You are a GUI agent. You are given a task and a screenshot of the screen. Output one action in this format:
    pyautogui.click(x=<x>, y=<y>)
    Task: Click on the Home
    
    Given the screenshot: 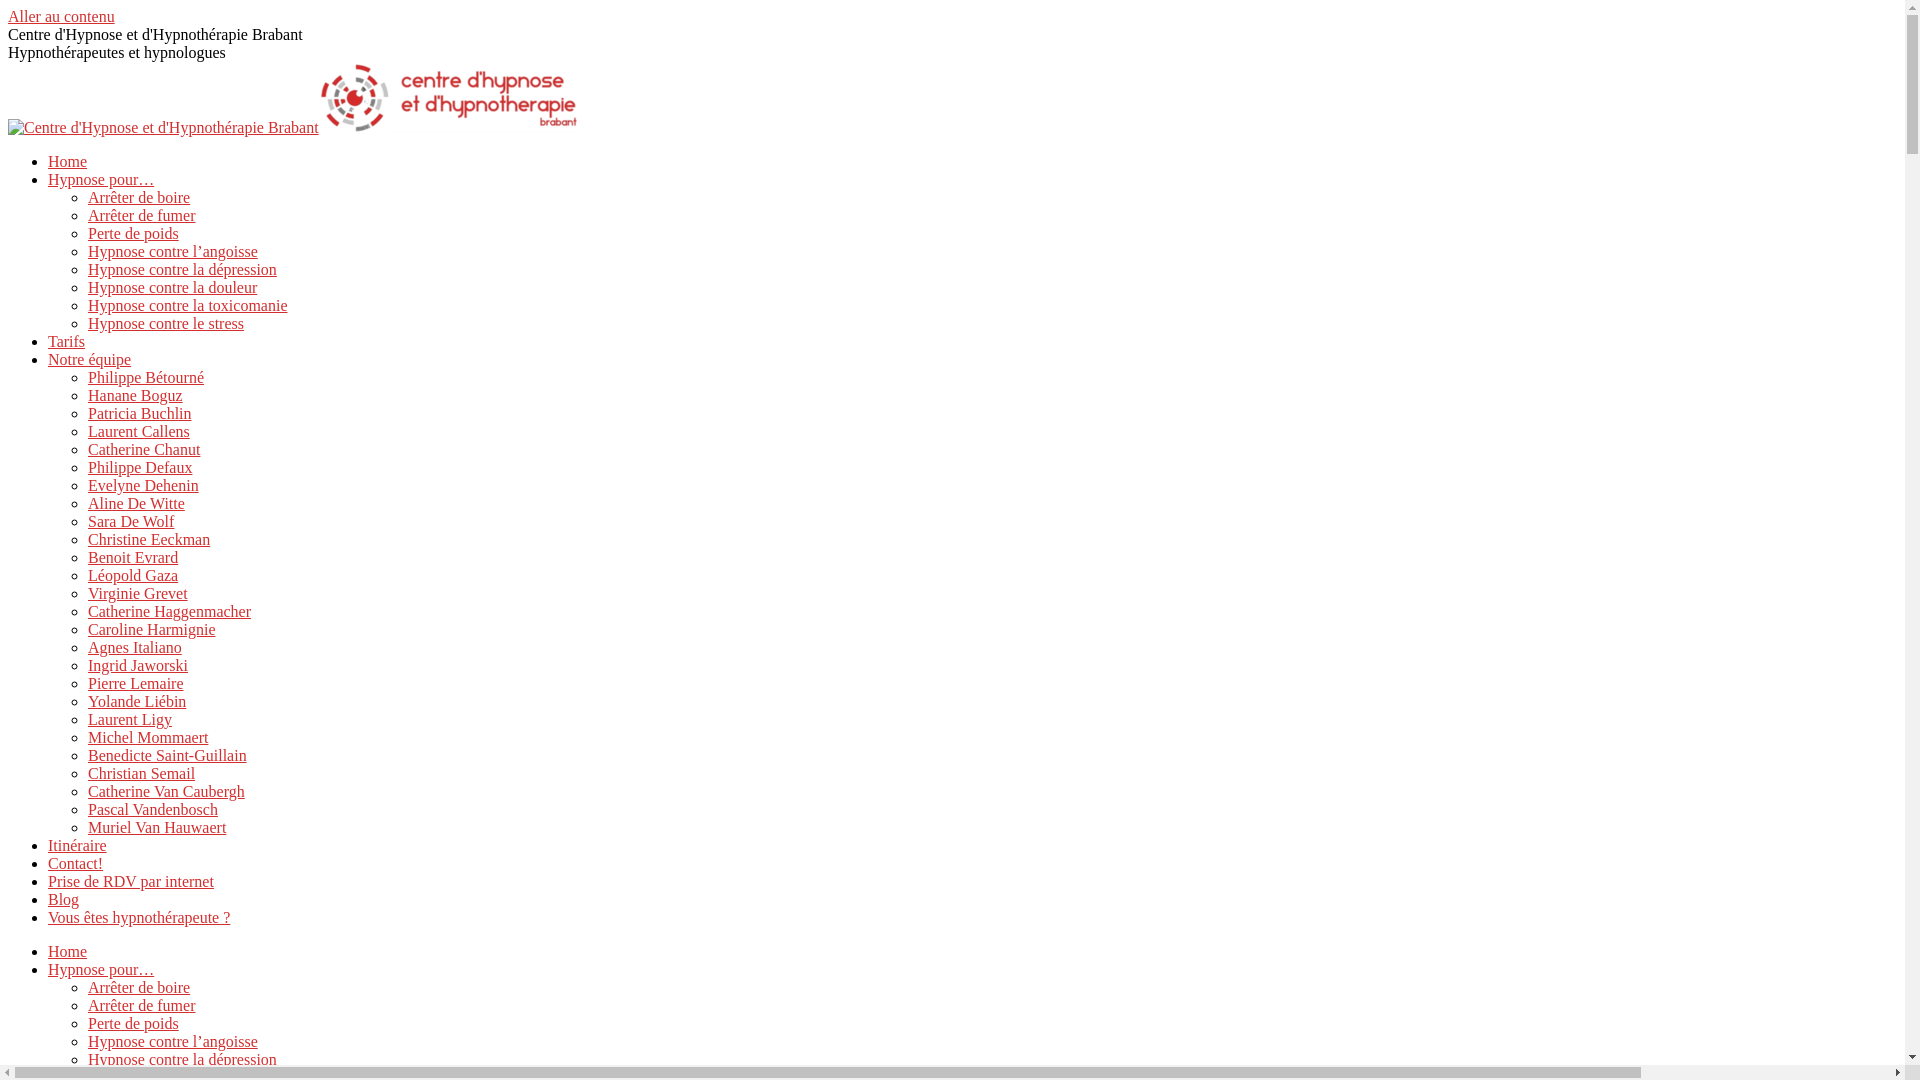 What is the action you would take?
    pyautogui.click(x=68, y=162)
    